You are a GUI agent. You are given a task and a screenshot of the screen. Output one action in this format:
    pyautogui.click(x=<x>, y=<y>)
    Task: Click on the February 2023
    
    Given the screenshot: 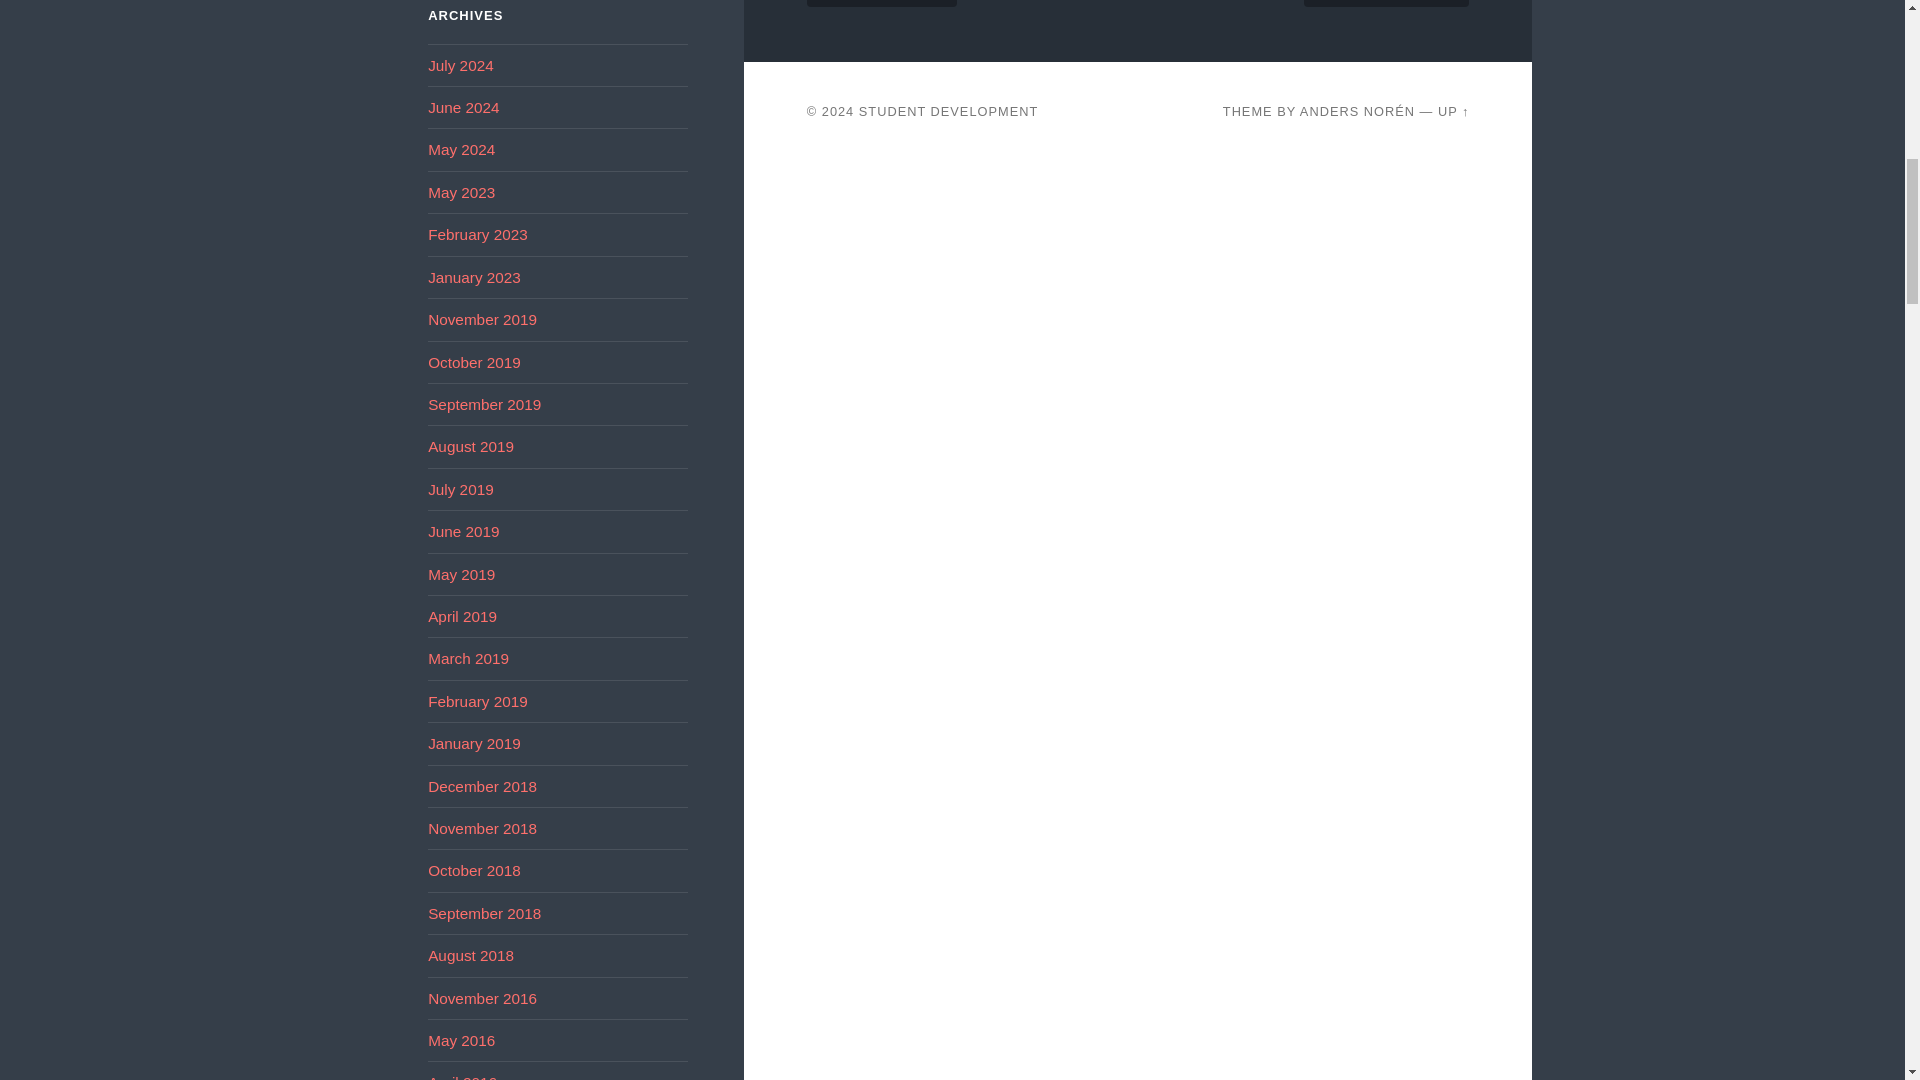 What is the action you would take?
    pyautogui.click(x=478, y=234)
    